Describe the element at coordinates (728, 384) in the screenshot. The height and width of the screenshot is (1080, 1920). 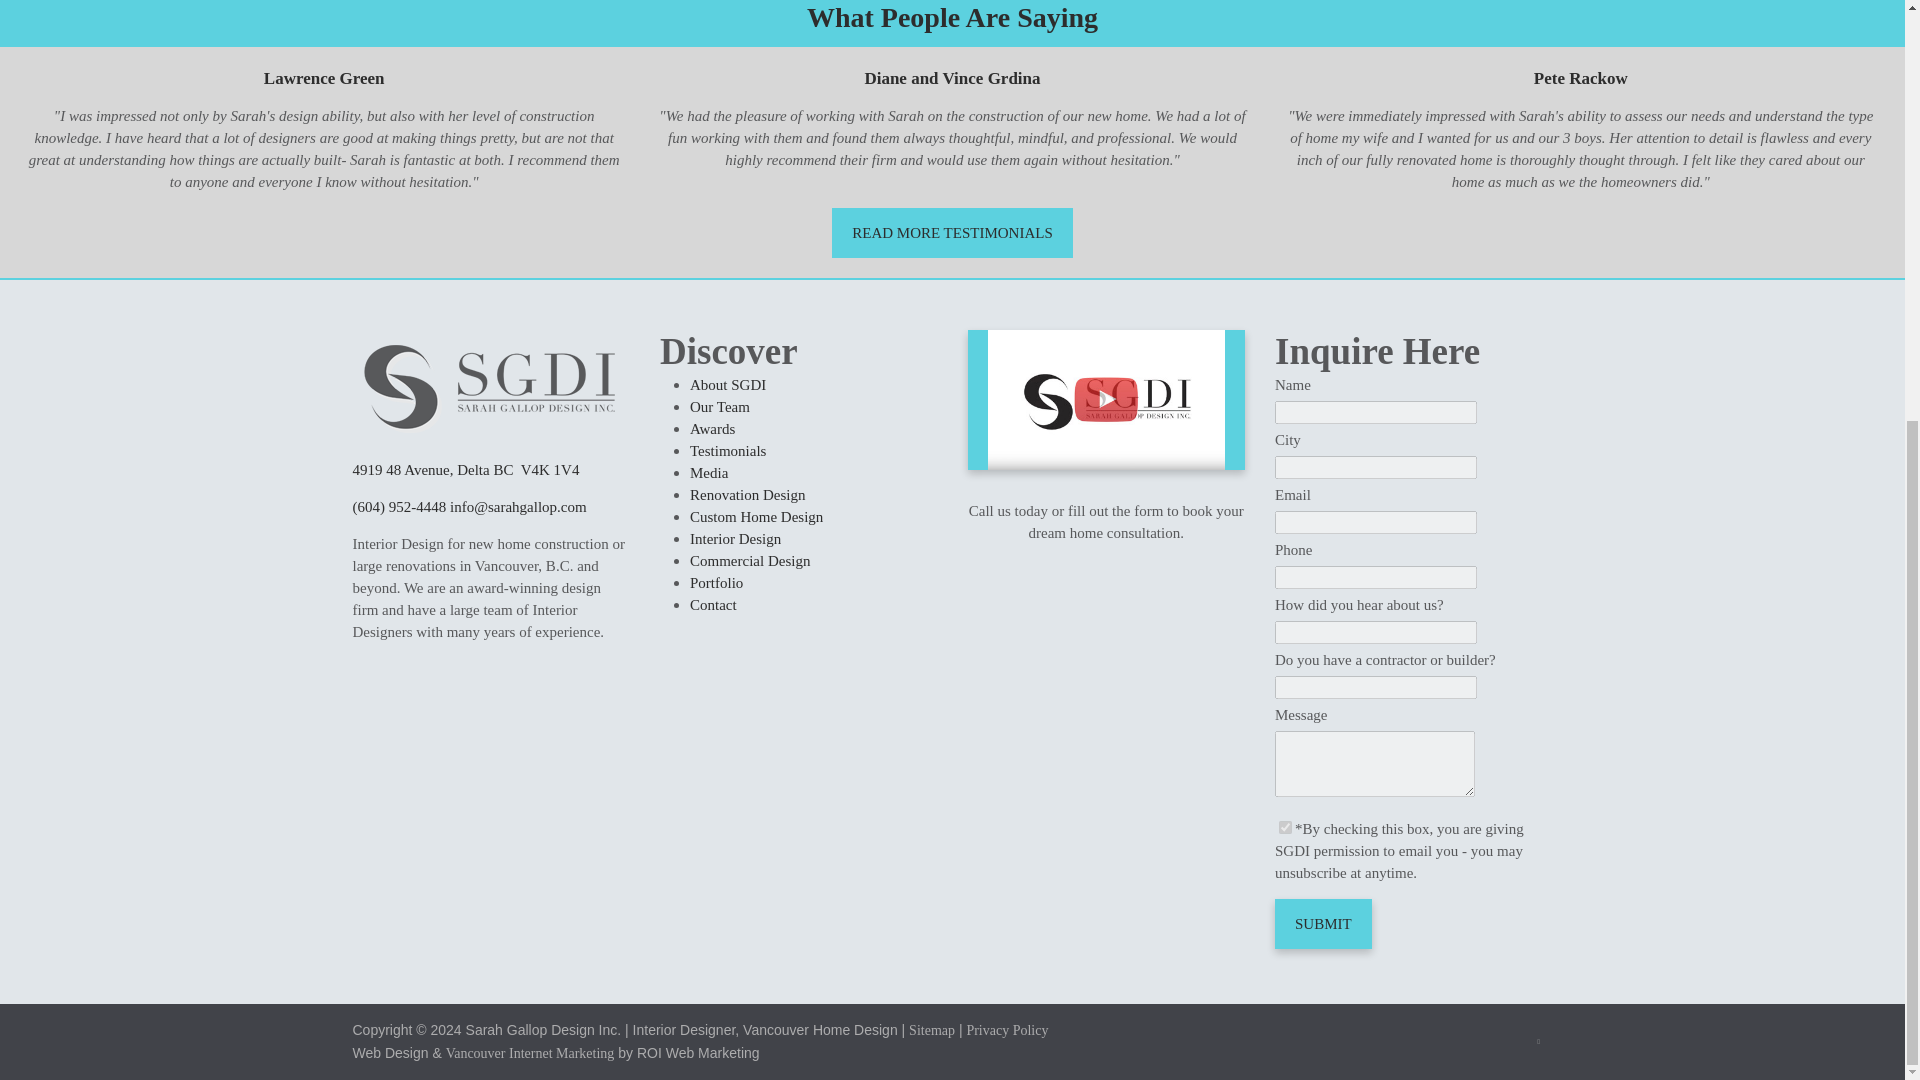
I see `About SGDI` at that location.